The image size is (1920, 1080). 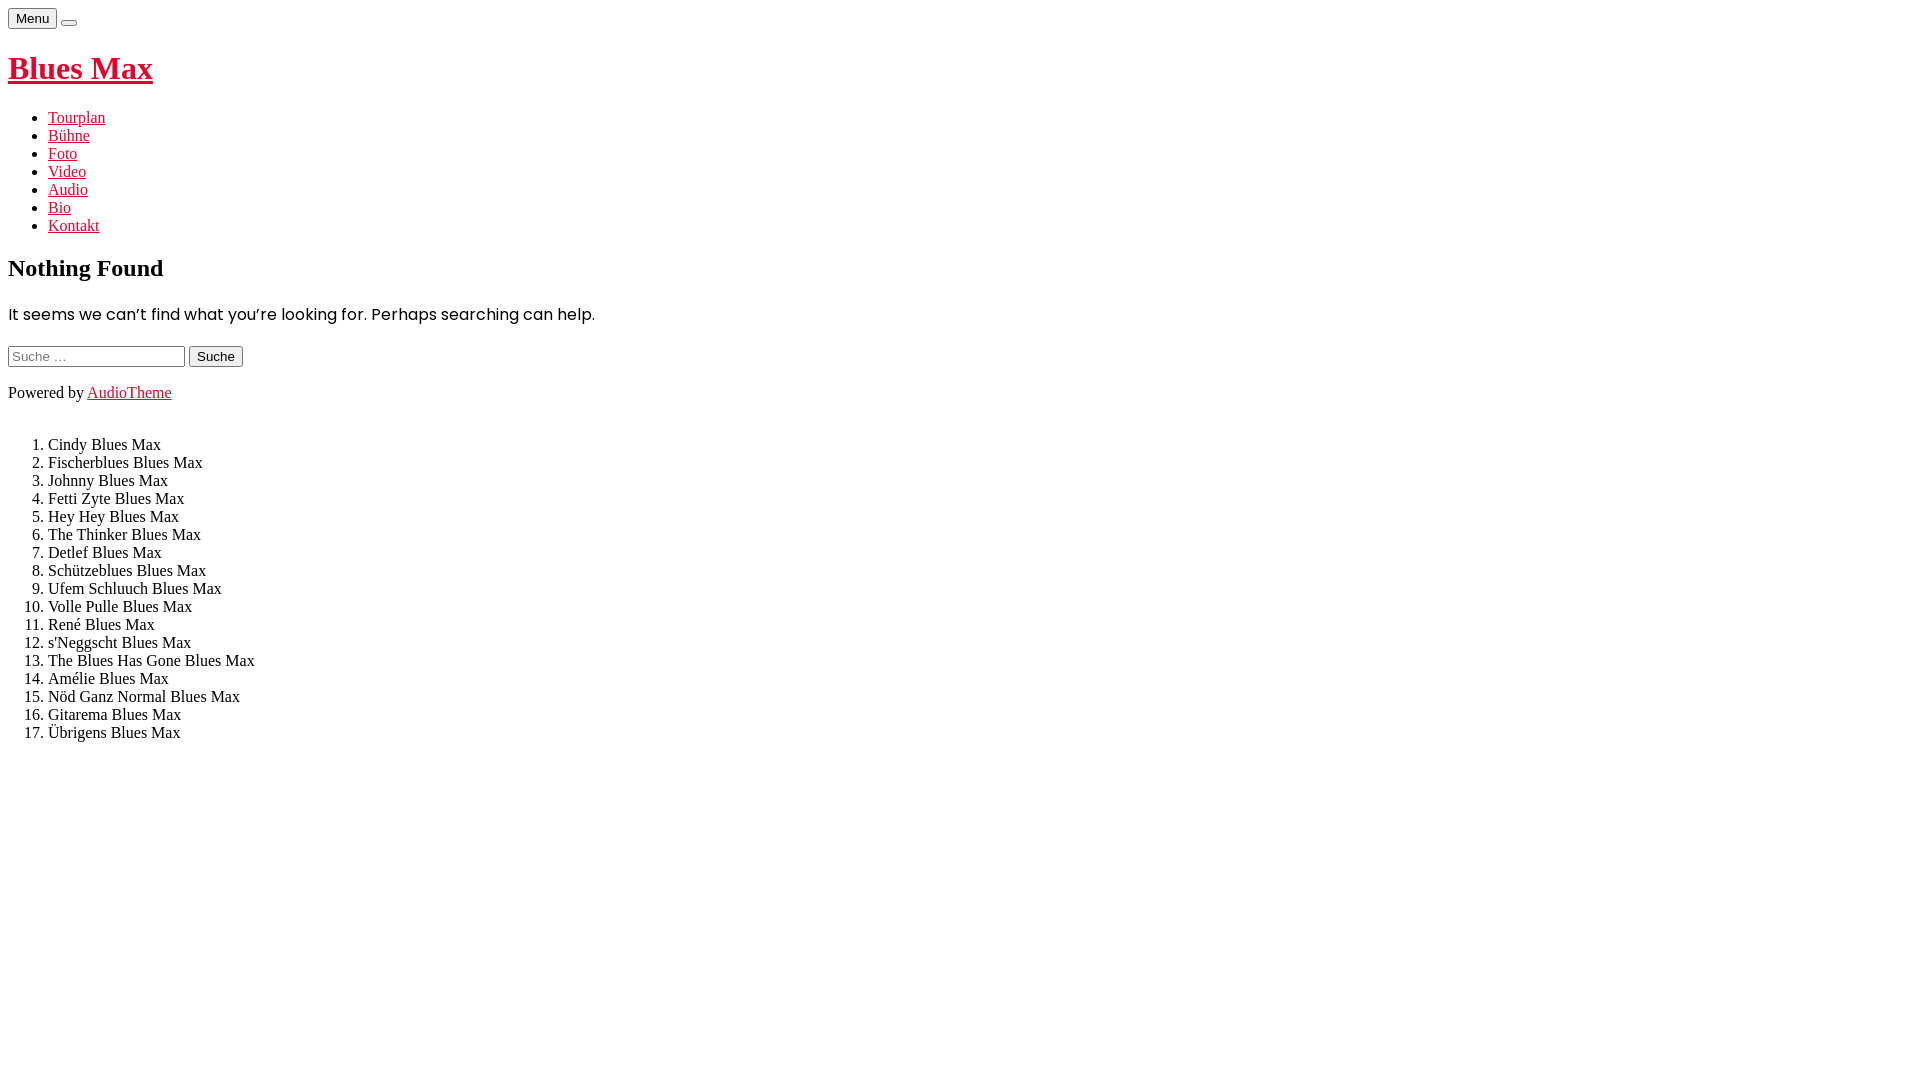 What do you see at coordinates (68, 190) in the screenshot?
I see `Audio` at bounding box center [68, 190].